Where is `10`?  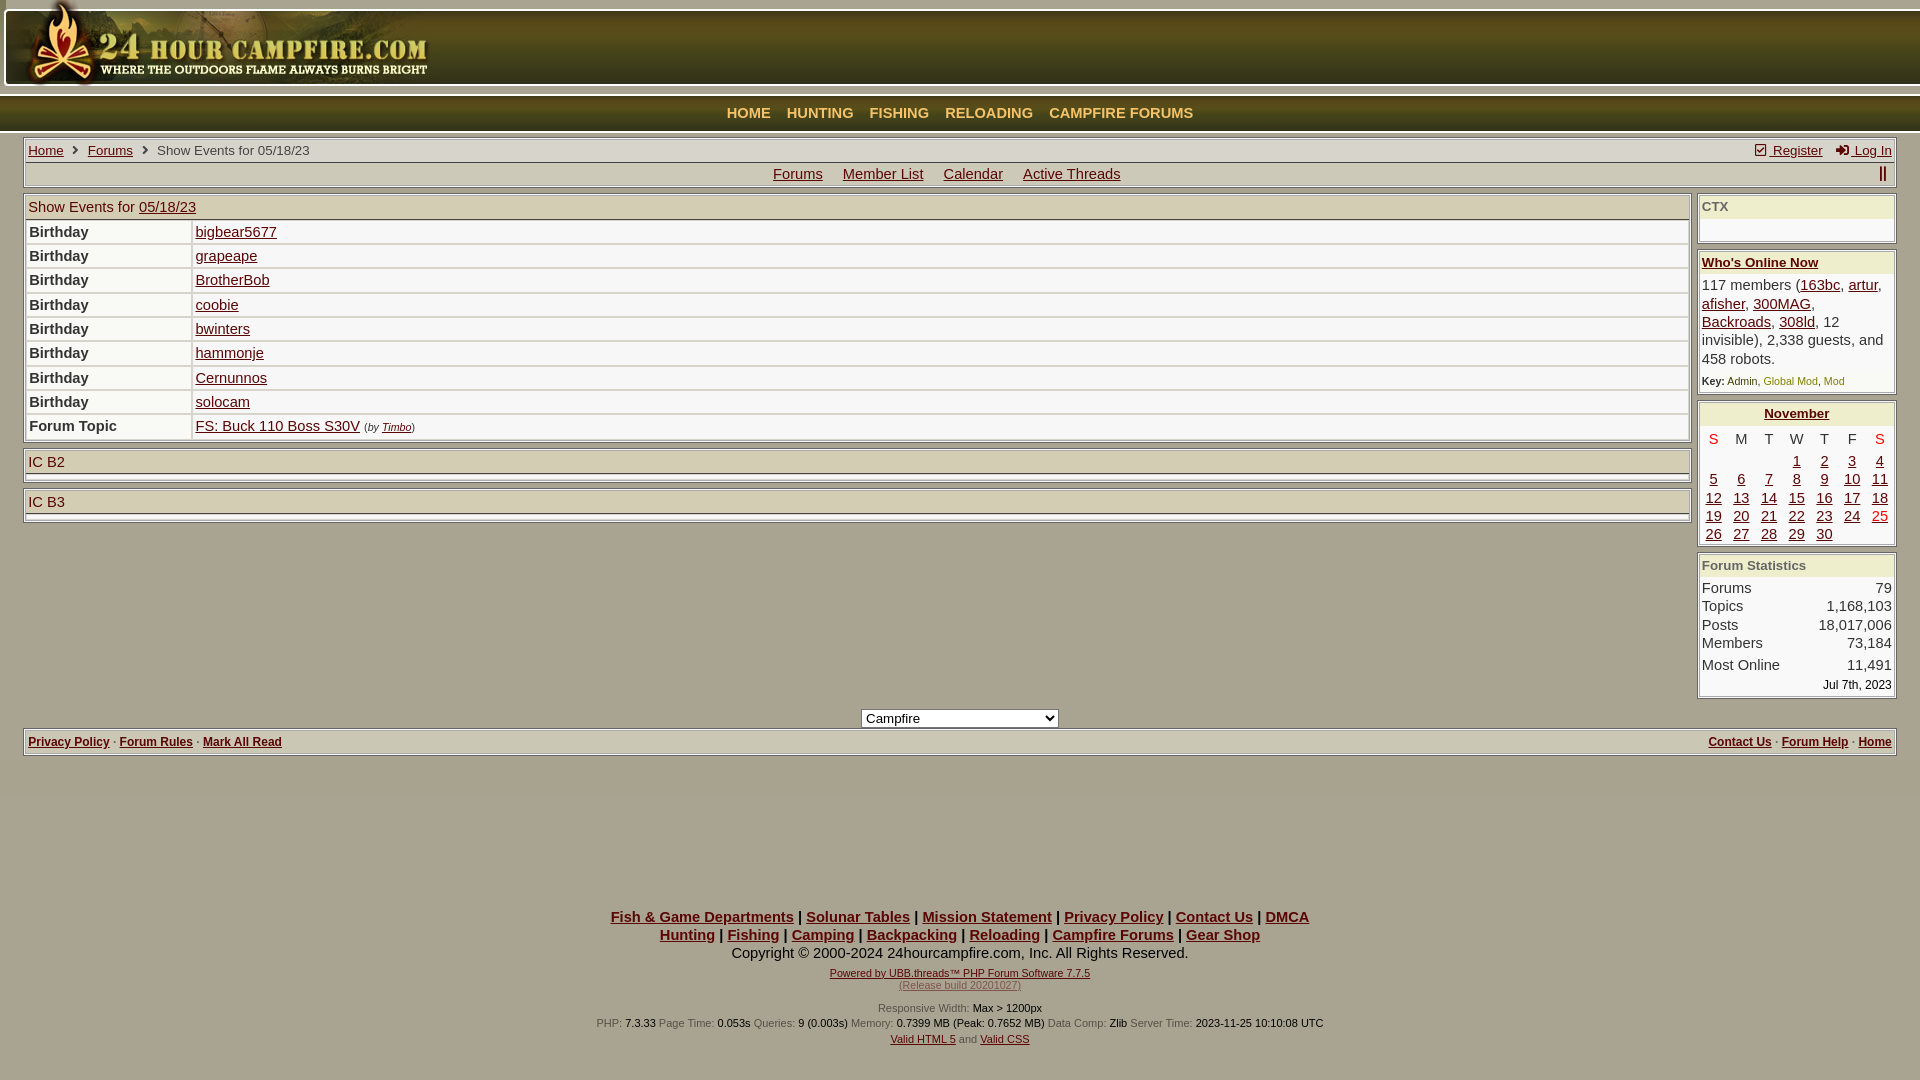 10 is located at coordinates (1852, 479).